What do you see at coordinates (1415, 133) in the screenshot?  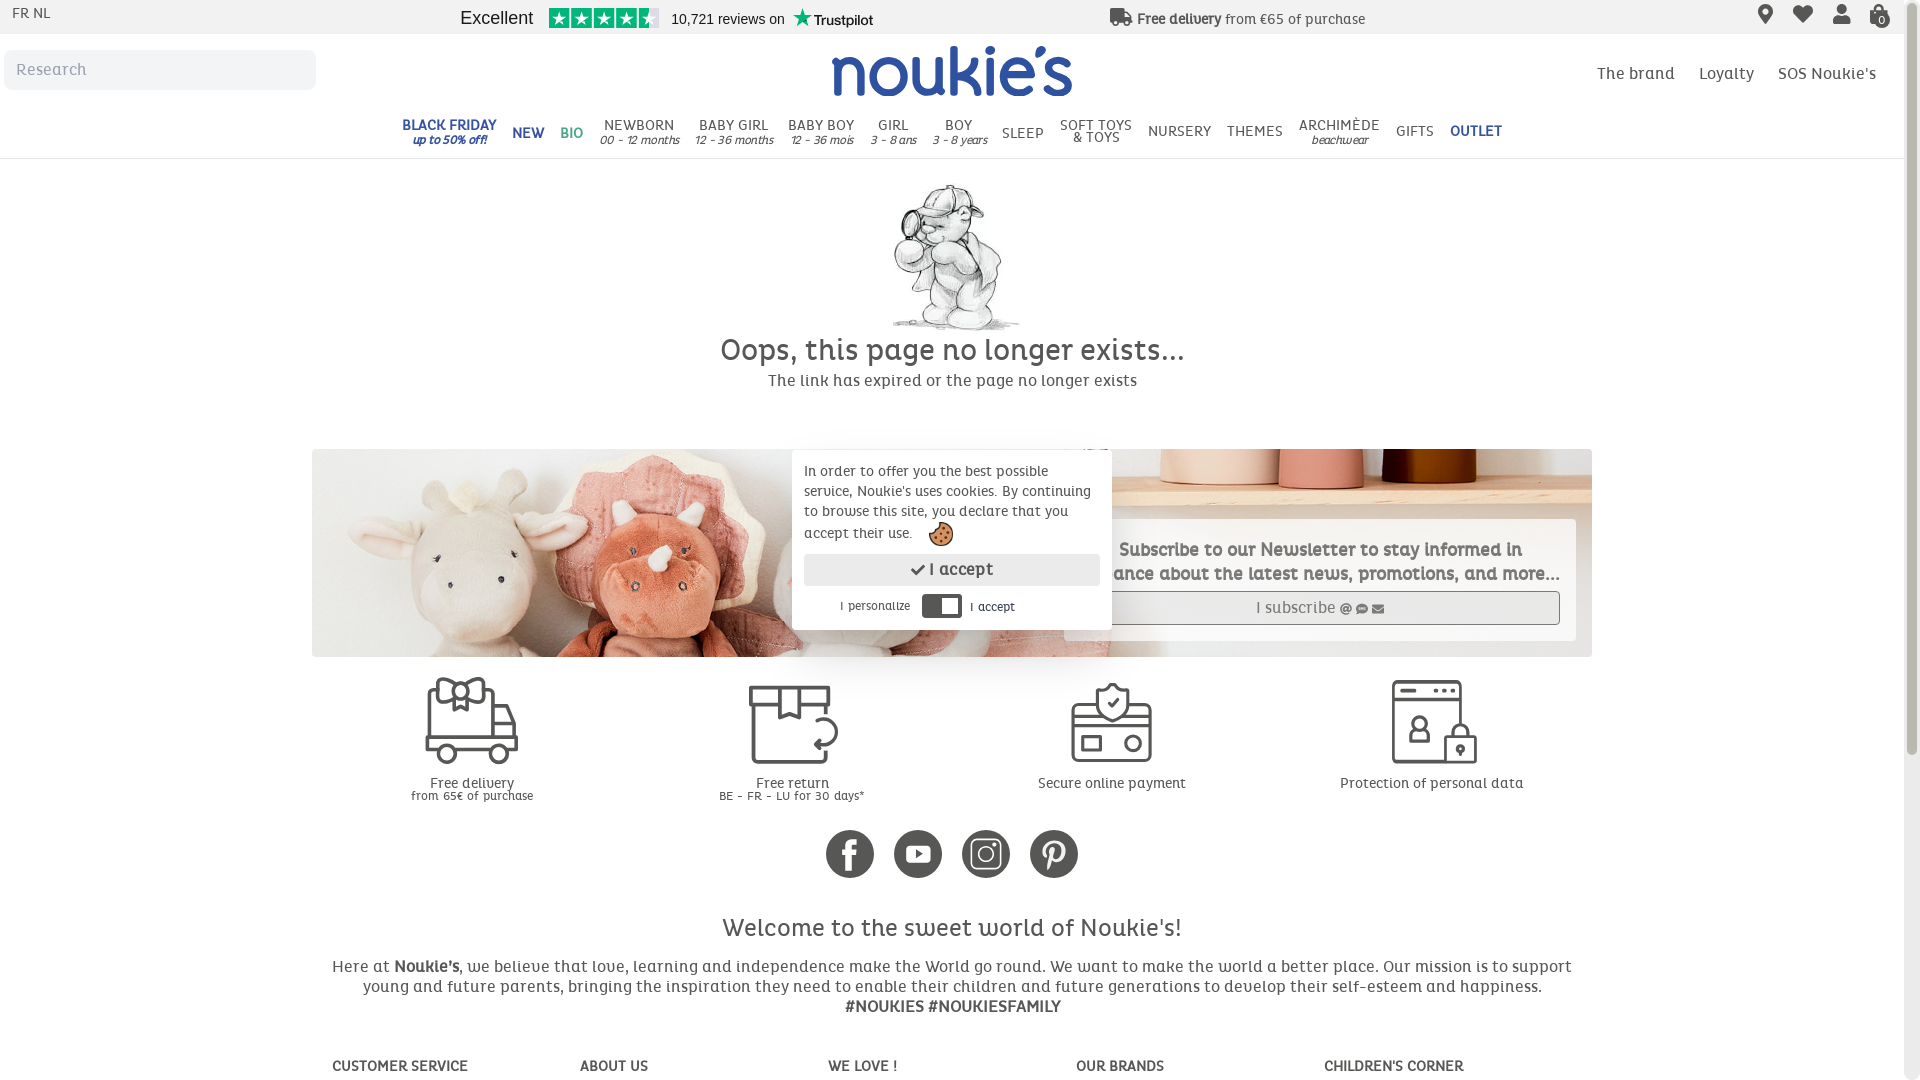 I see `GIFTS` at bounding box center [1415, 133].